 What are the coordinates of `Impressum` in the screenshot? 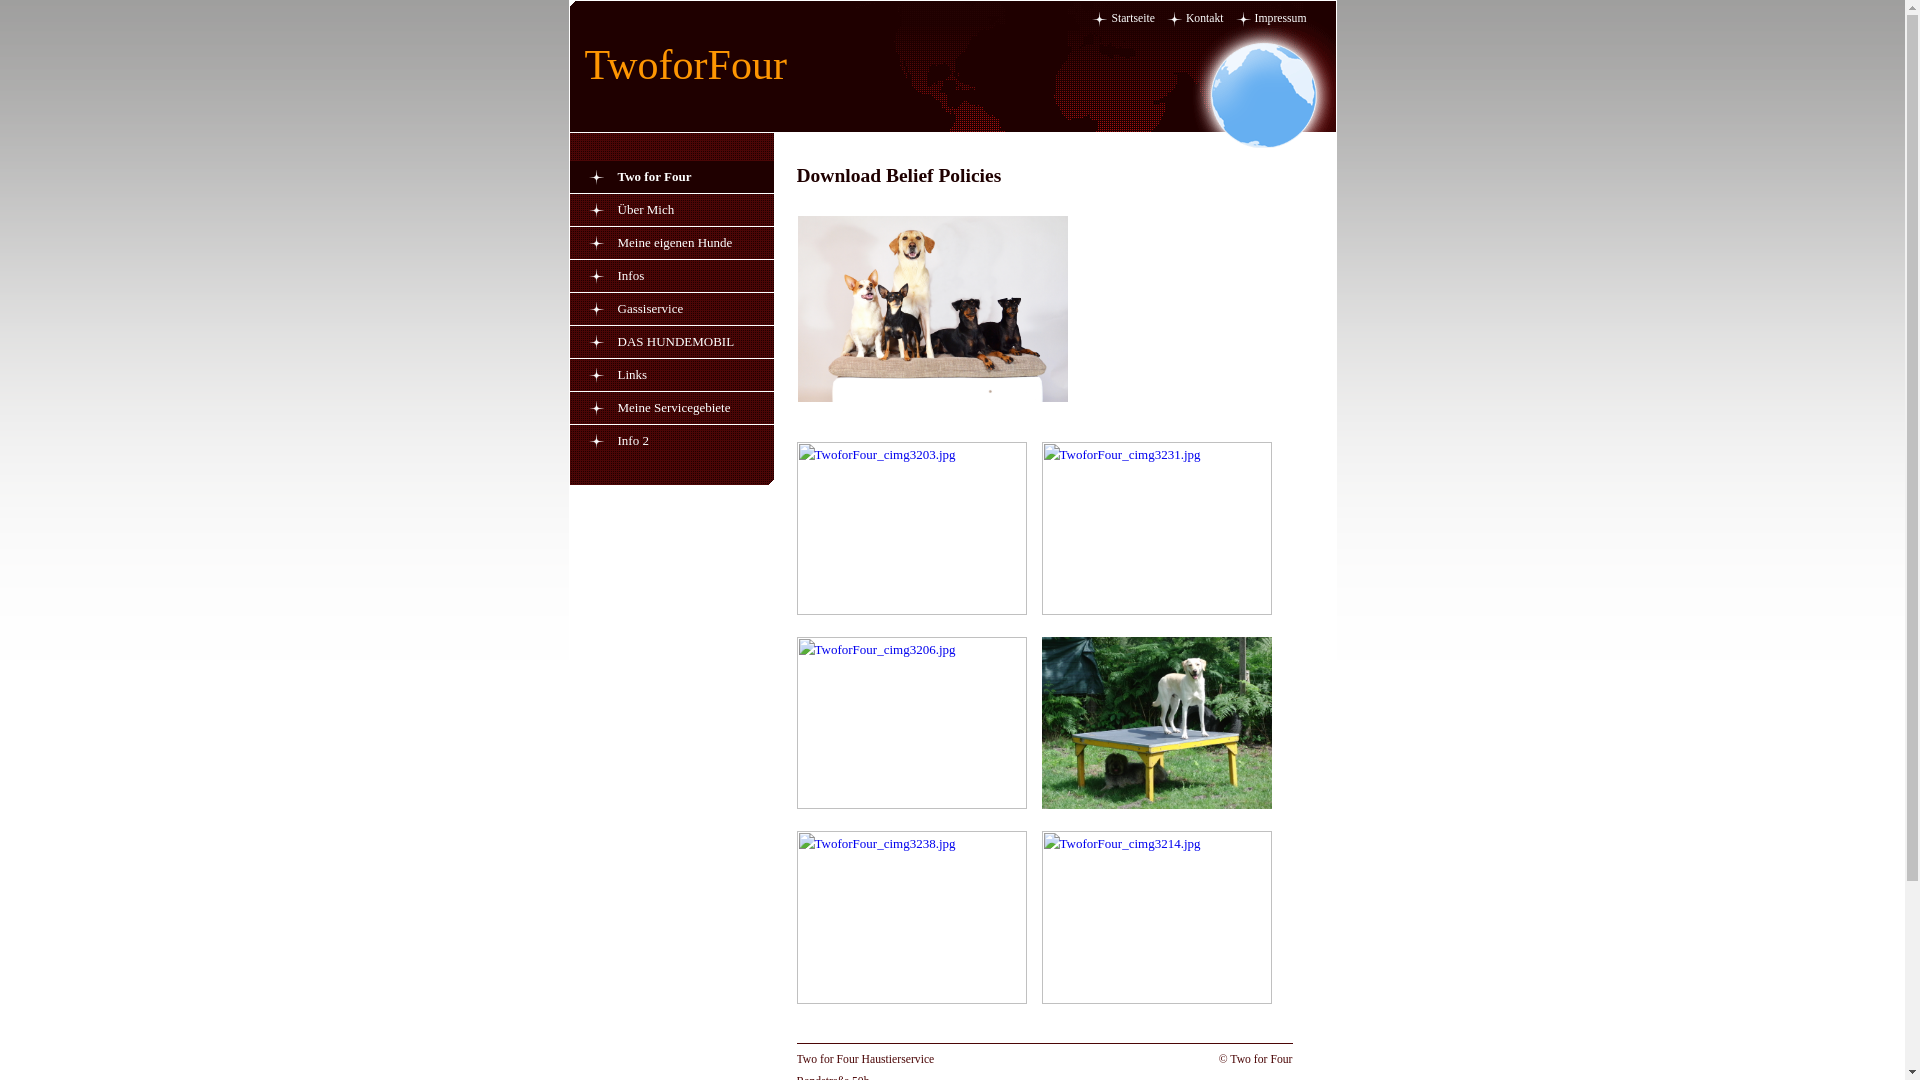 It's located at (1281, 18).